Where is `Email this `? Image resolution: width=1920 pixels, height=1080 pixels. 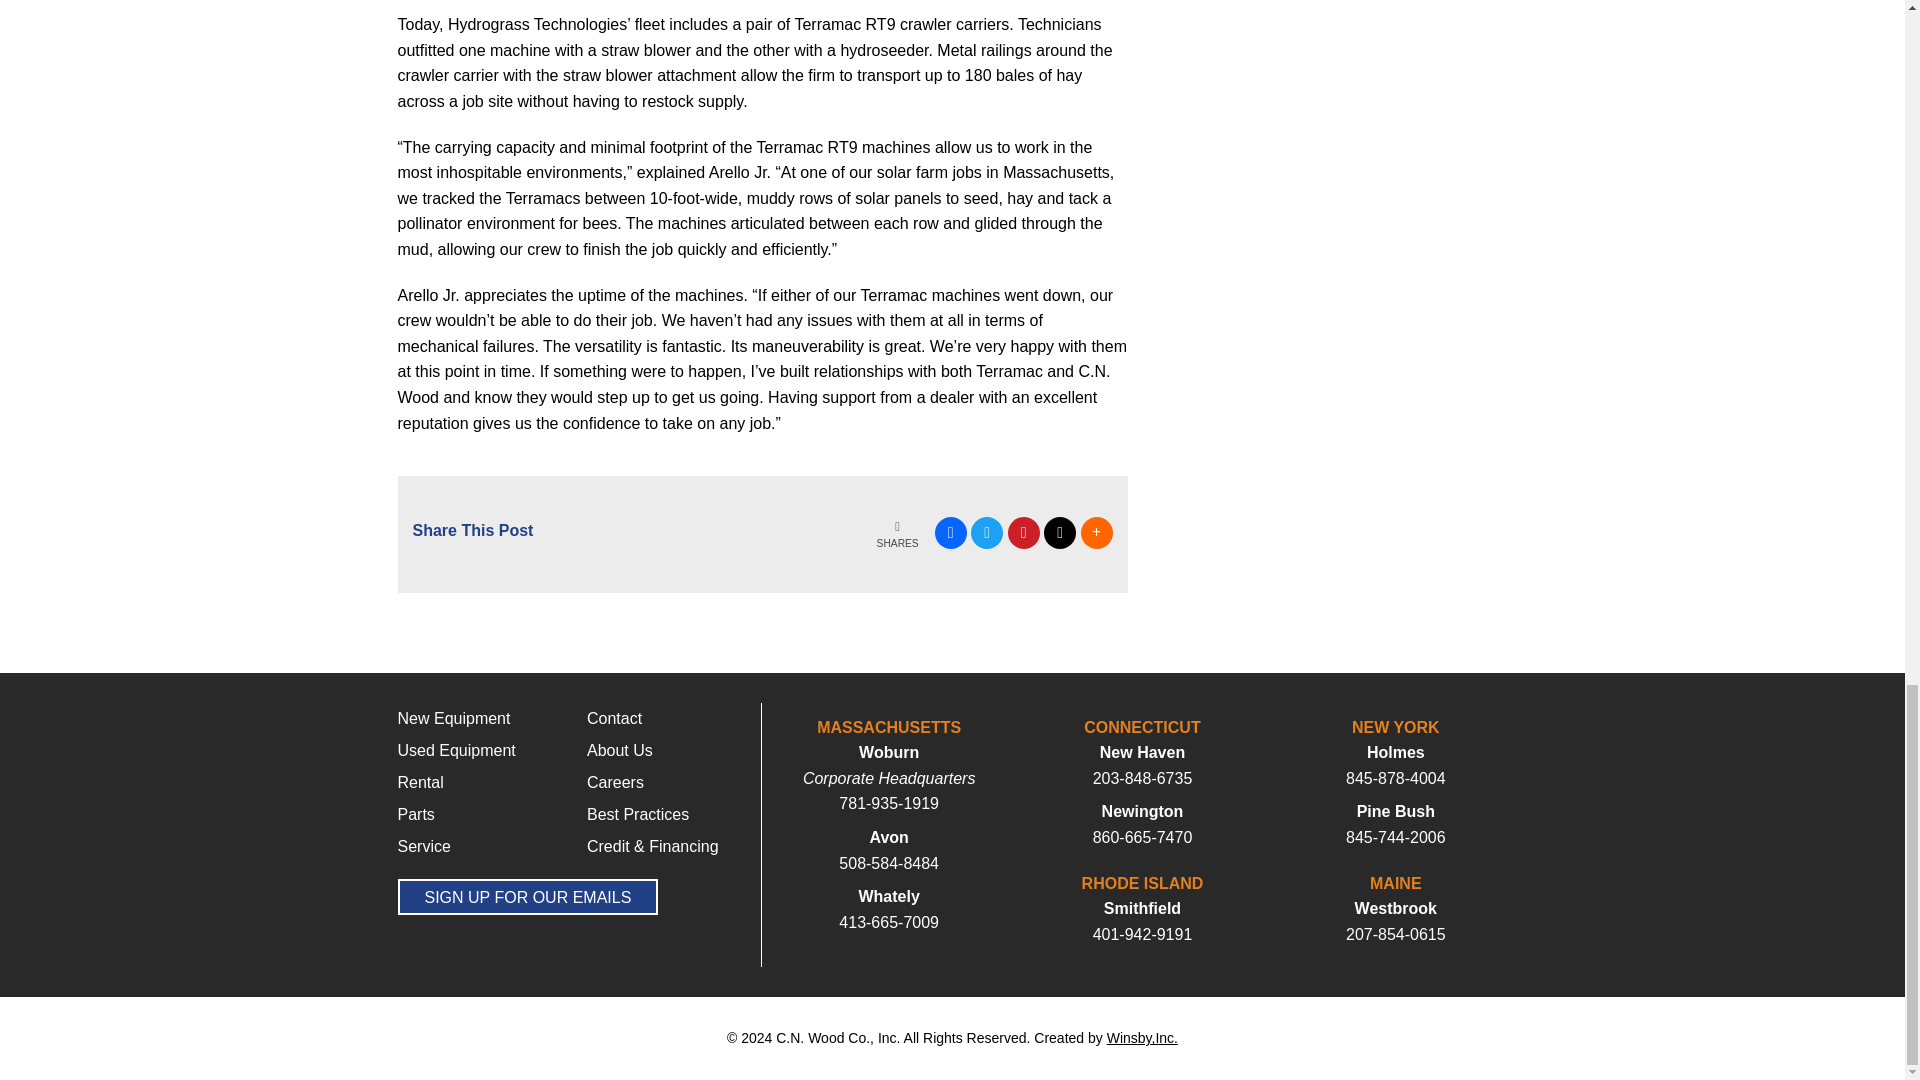
Email this  is located at coordinates (1060, 532).